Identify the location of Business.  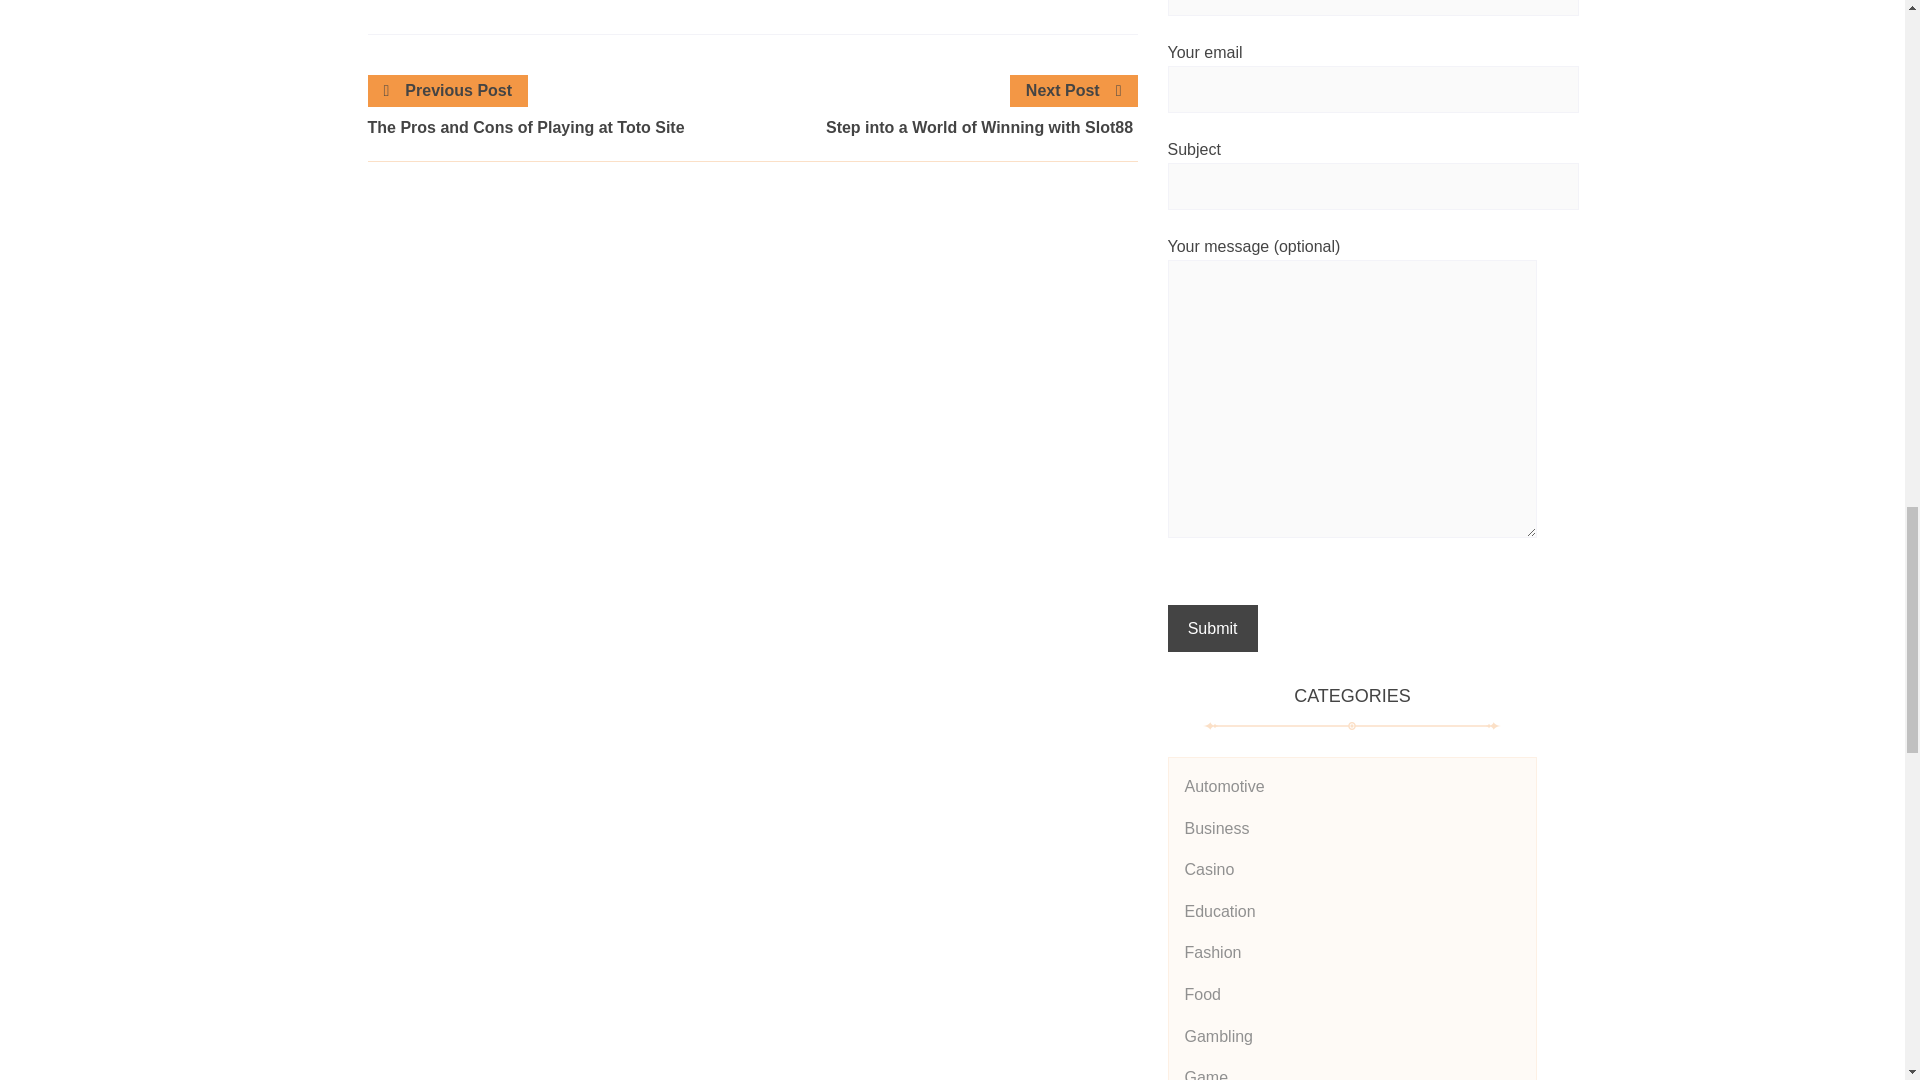
(1216, 828).